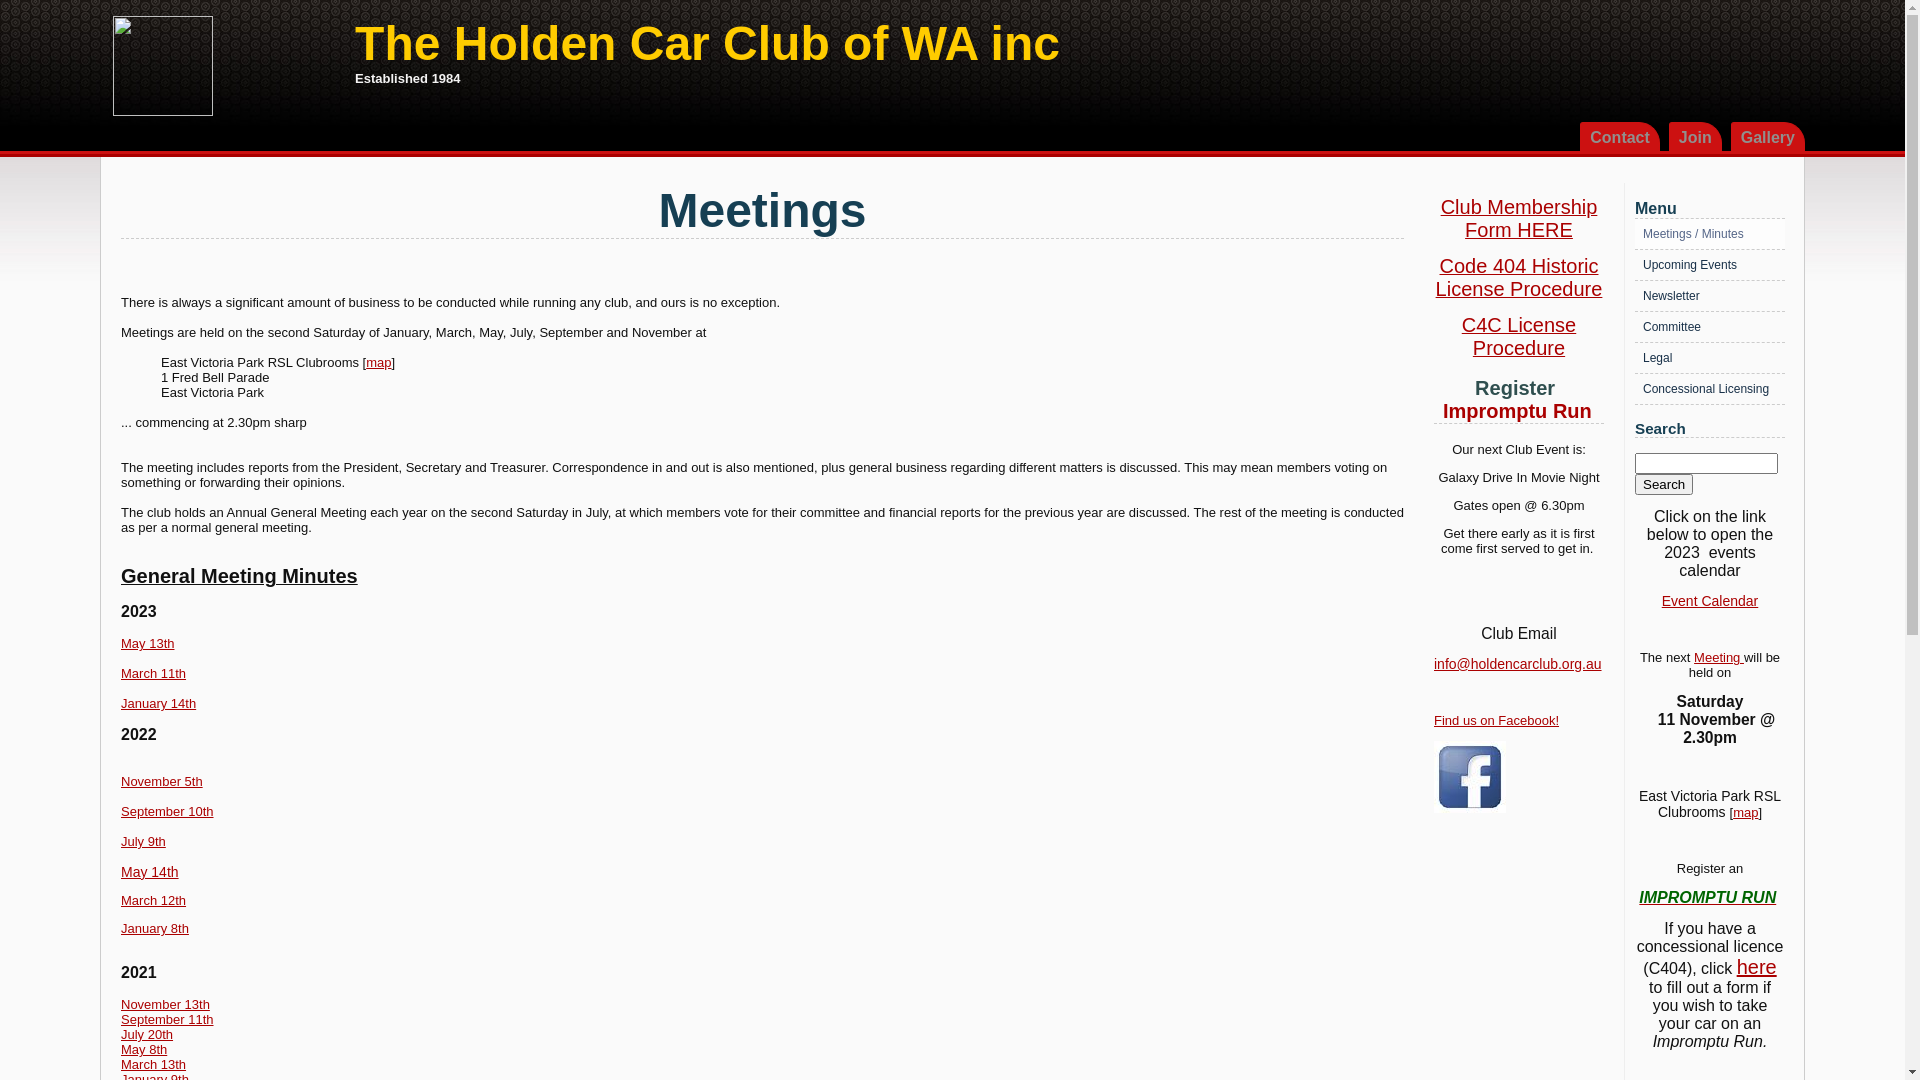 Image resolution: width=1920 pixels, height=1080 pixels. What do you see at coordinates (162, 782) in the screenshot?
I see `November 5th` at bounding box center [162, 782].